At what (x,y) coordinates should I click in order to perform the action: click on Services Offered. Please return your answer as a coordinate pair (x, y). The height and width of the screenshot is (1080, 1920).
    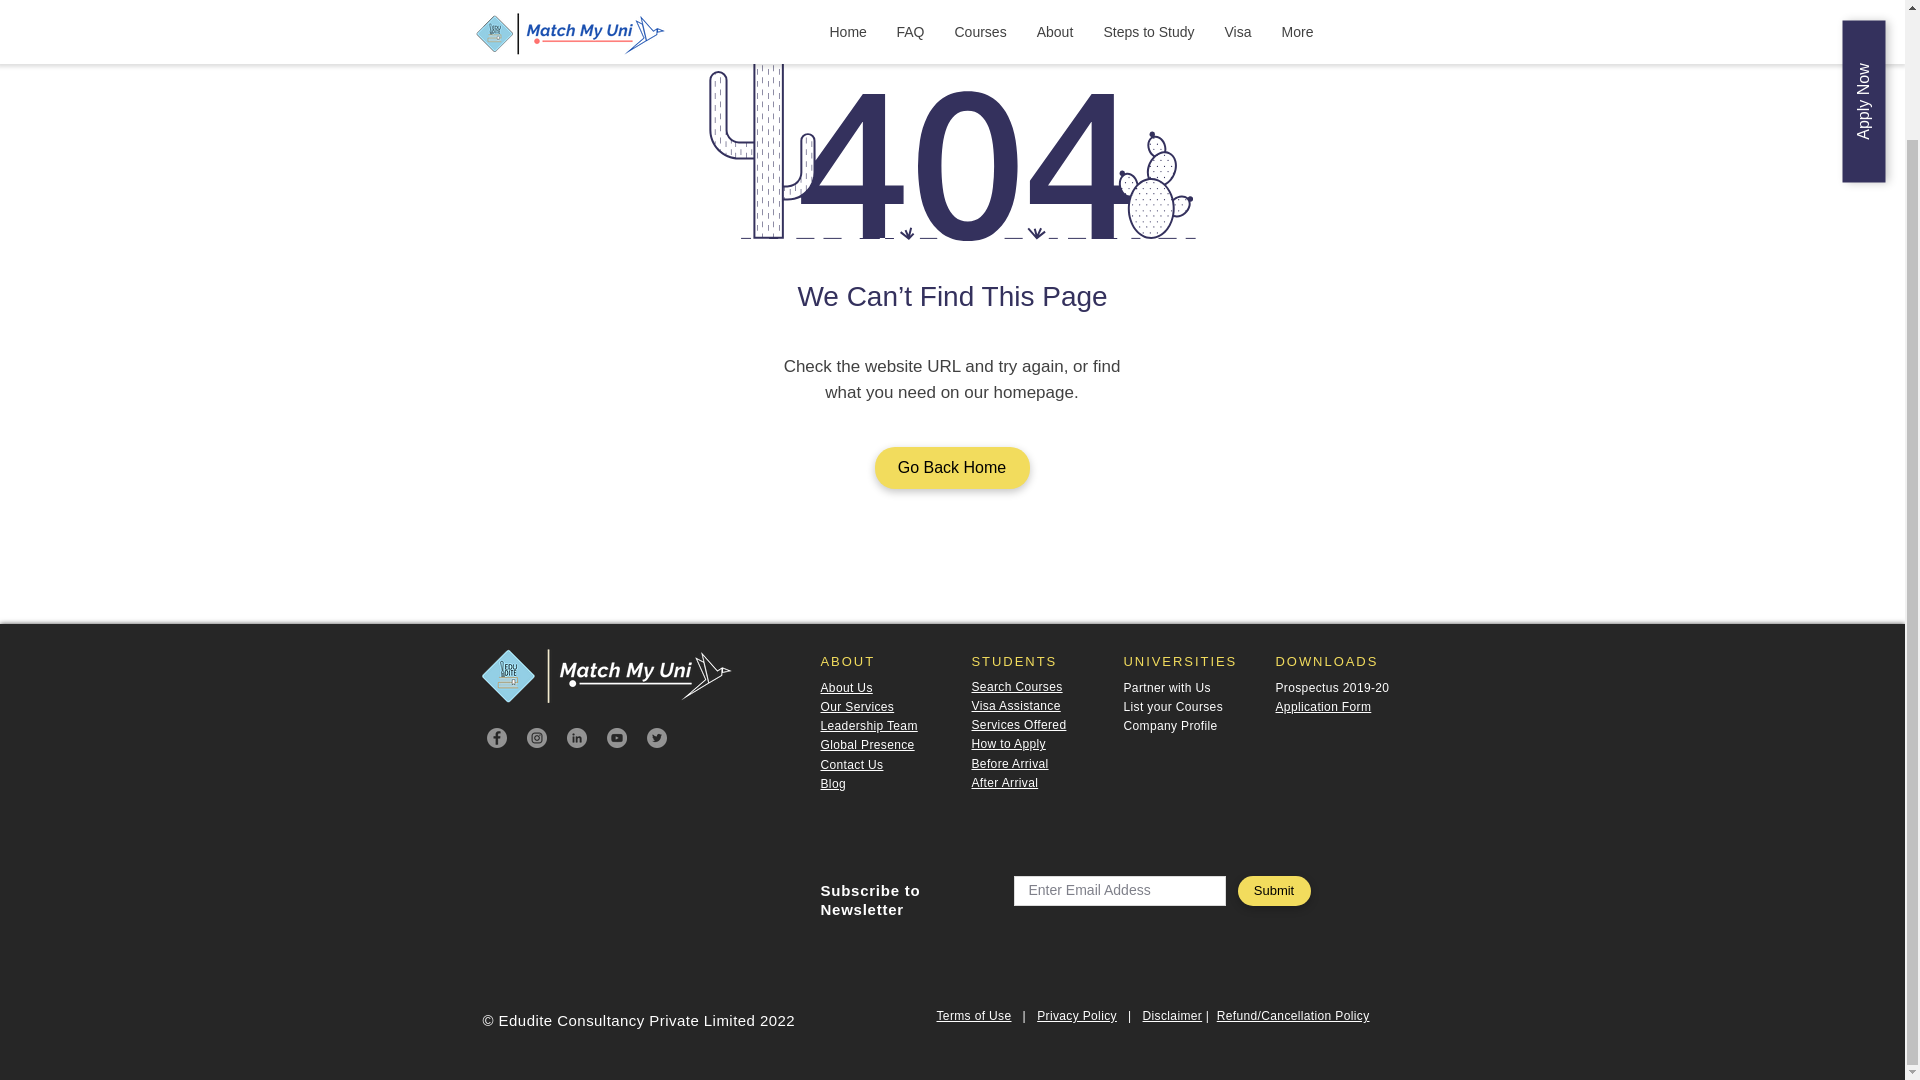
    Looking at the image, I should click on (1019, 725).